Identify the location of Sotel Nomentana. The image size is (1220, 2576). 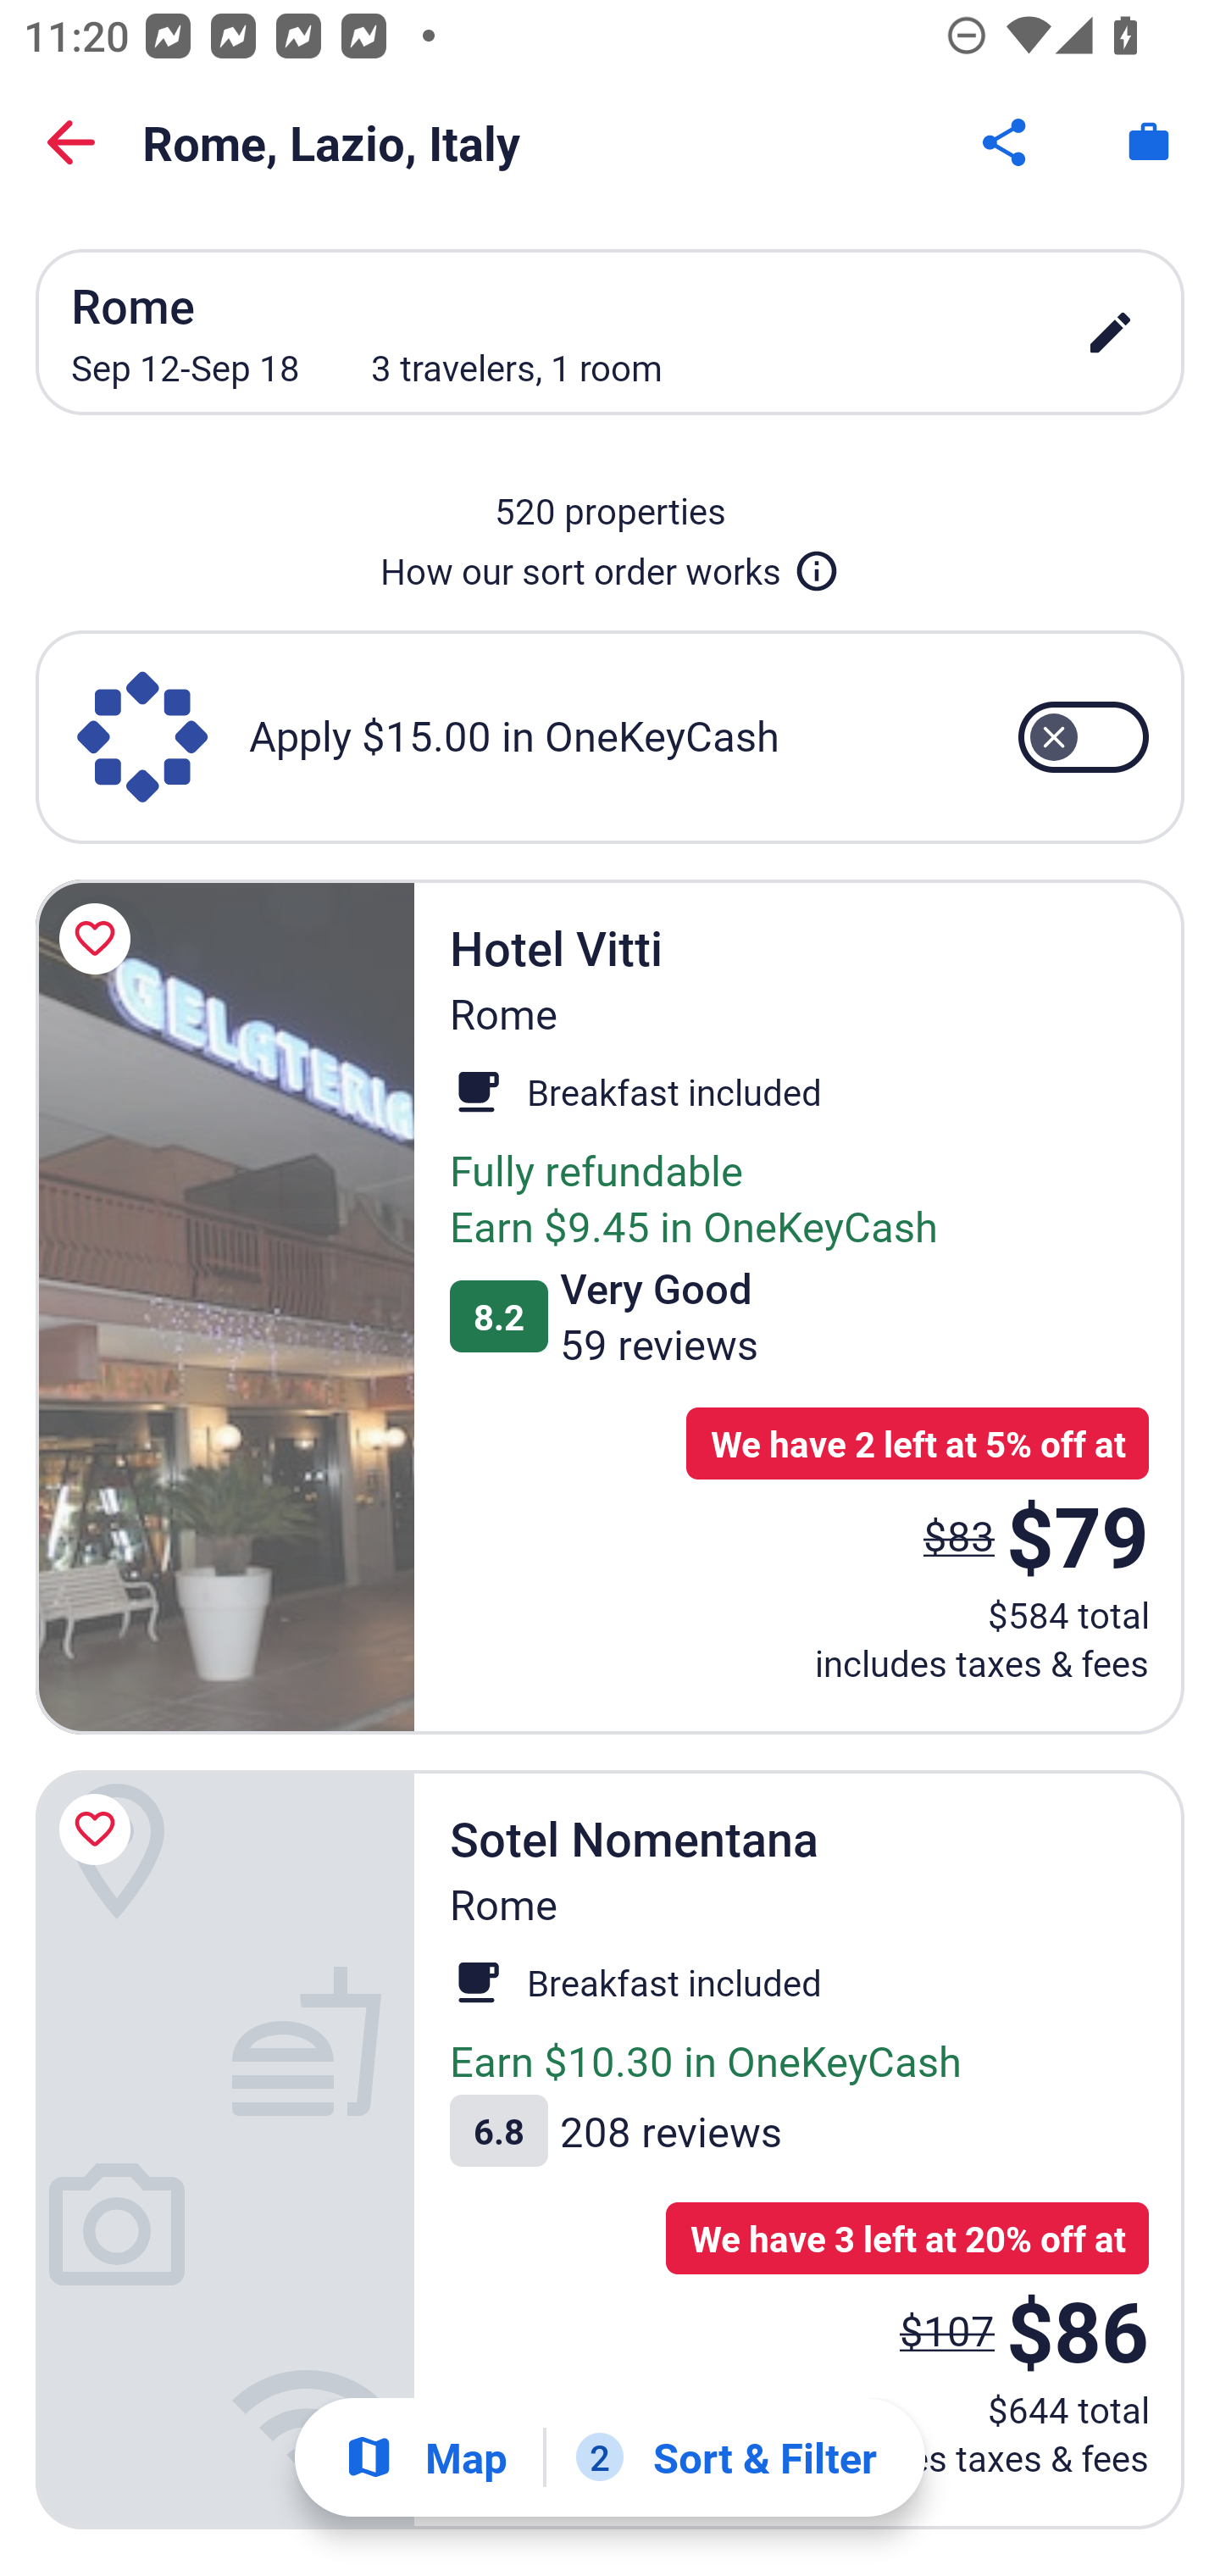
(225, 2149).